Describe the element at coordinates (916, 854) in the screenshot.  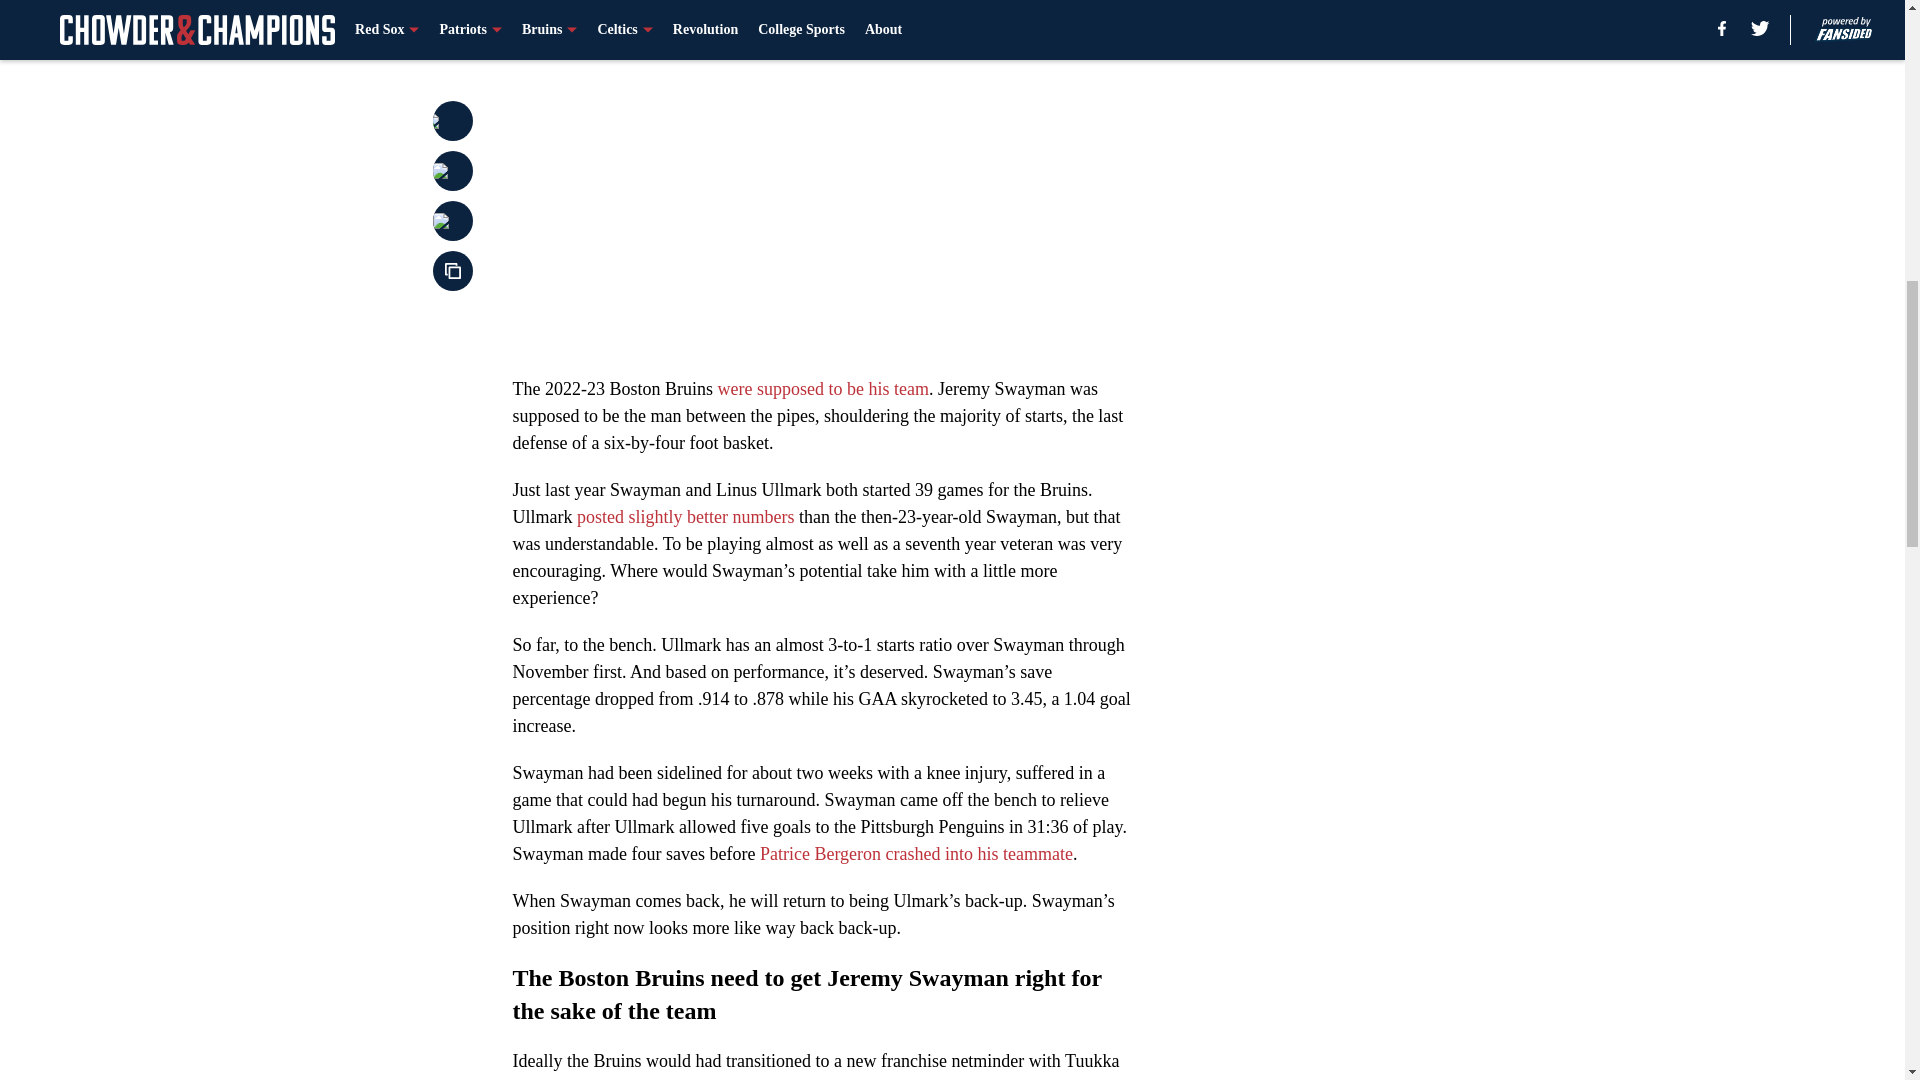
I see `Patrice Bergeron crashed into his teammate` at that location.